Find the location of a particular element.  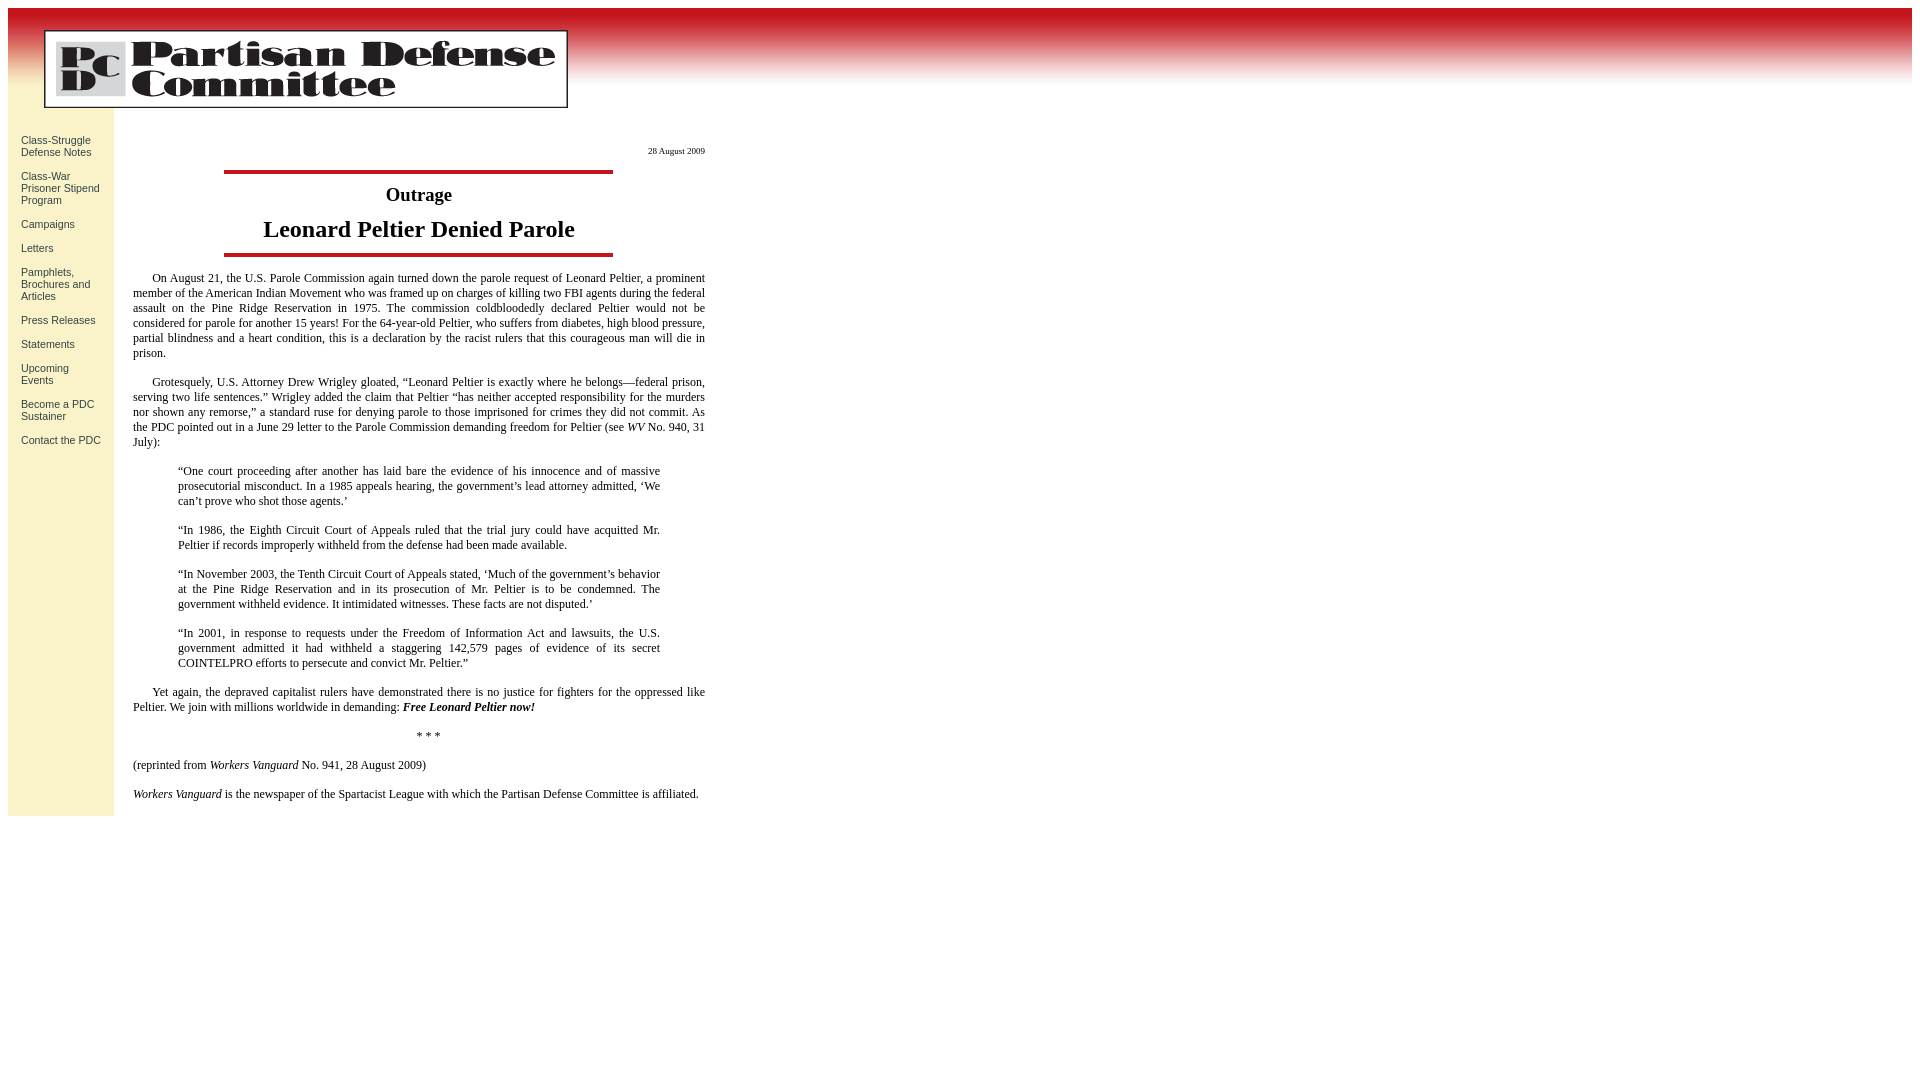

Class-War Prisoner Stipend Program is located at coordinates (45, 373).